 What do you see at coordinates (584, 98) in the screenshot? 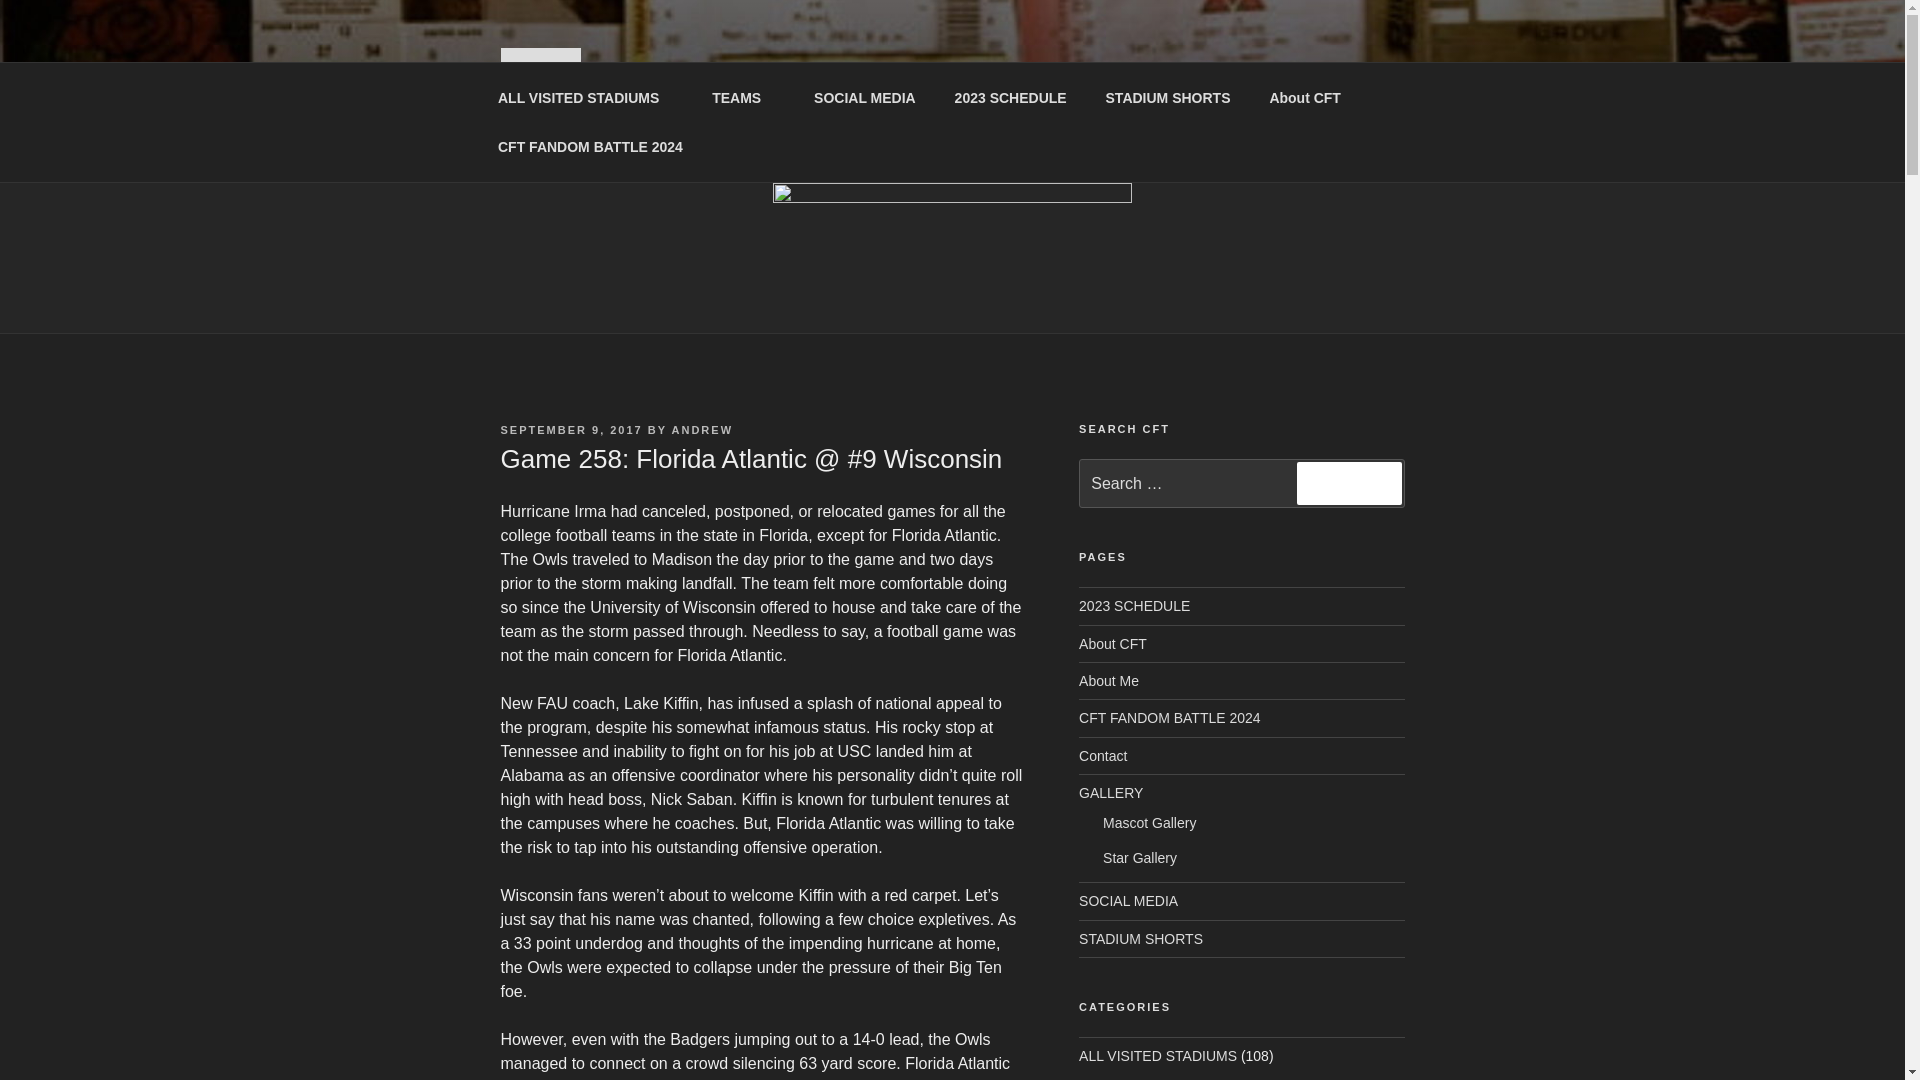
I see `ALL VISITED STADIUMS` at bounding box center [584, 98].